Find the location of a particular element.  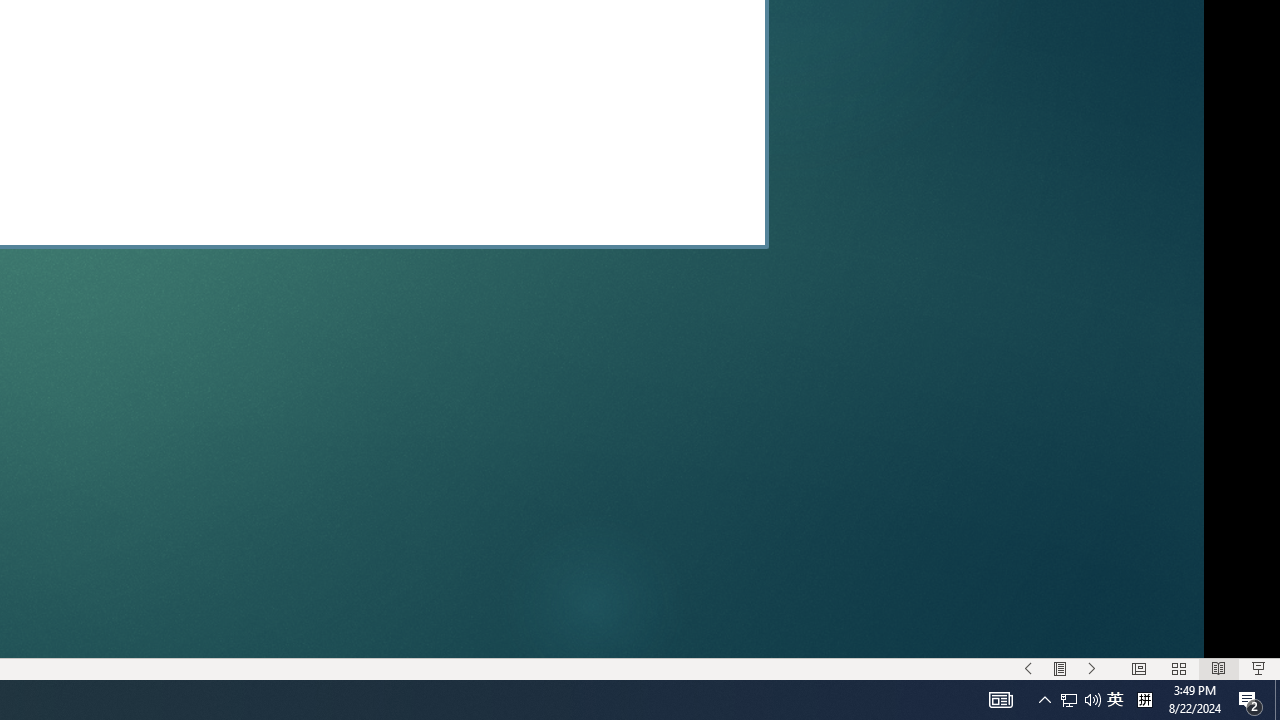

Slide Show Previous On is located at coordinates (1028, 668).